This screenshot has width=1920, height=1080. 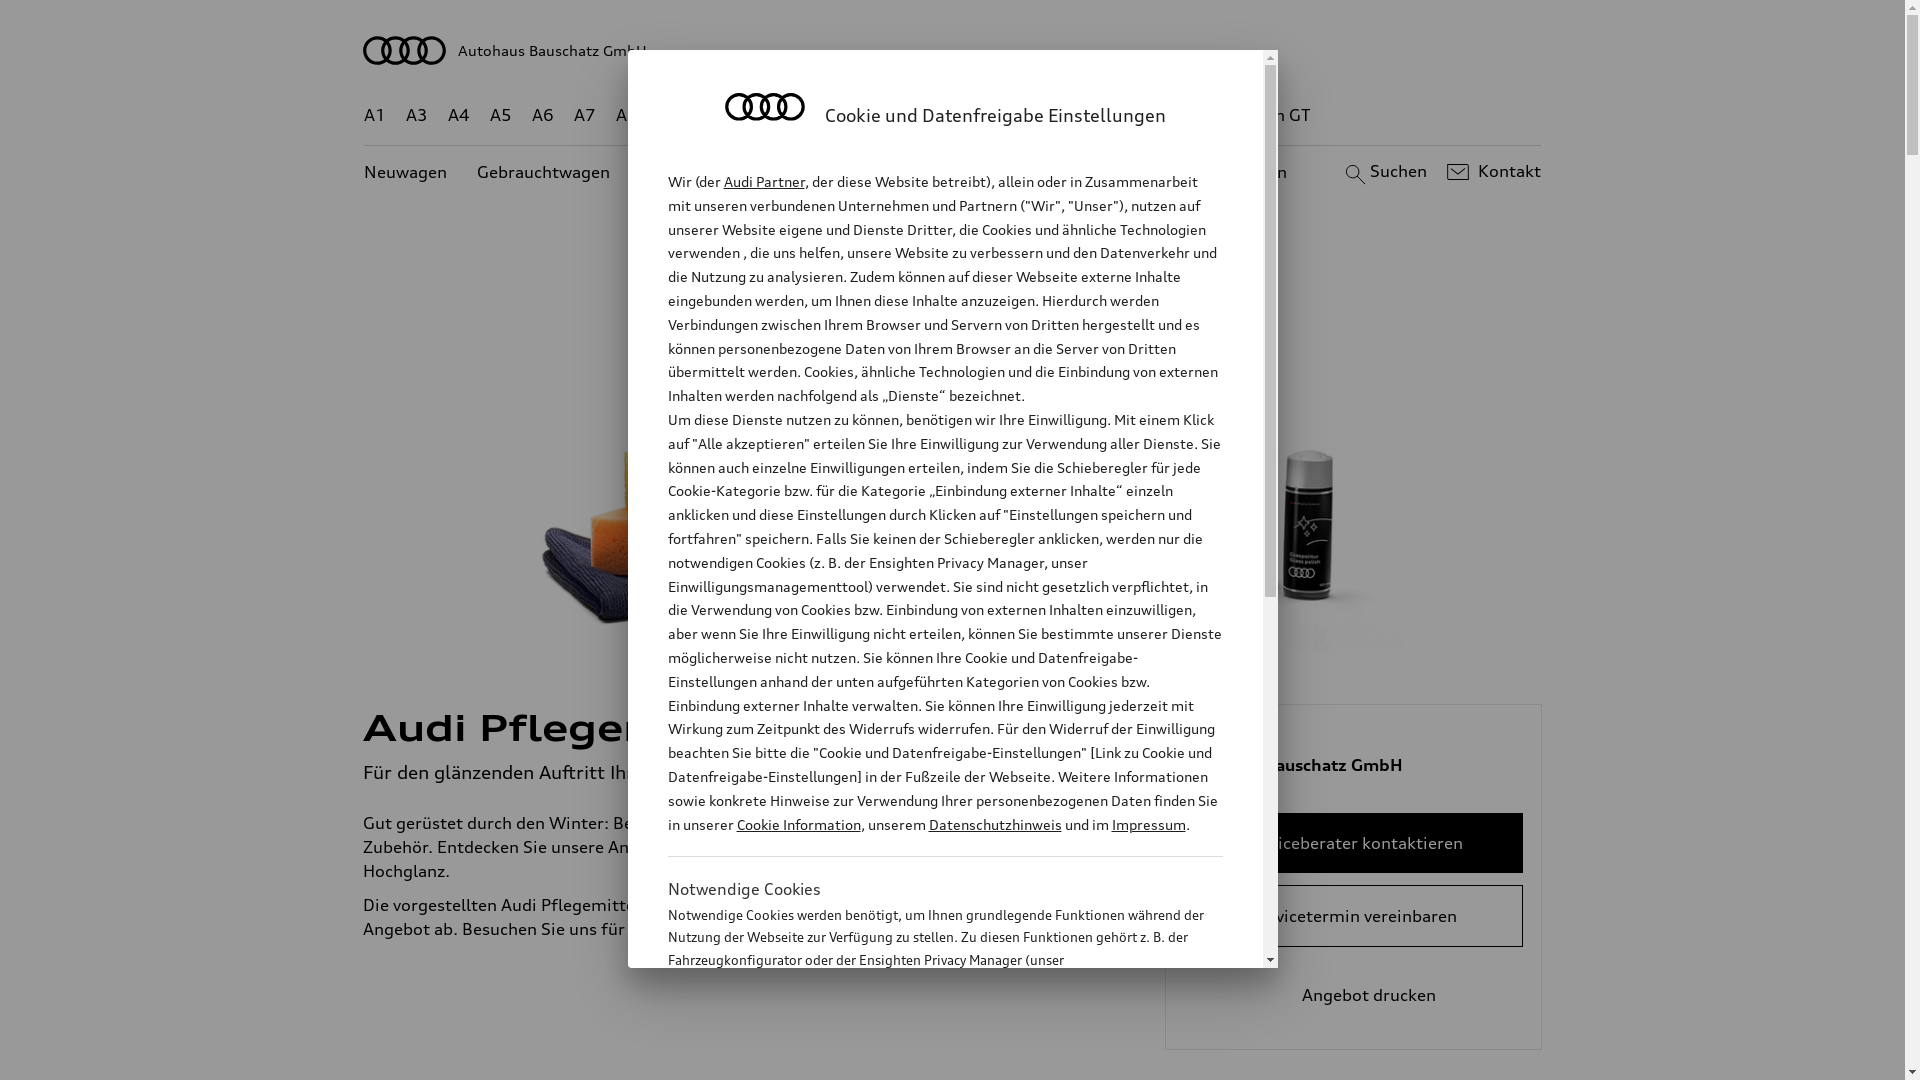 What do you see at coordinates (500, 116) in the screenshot?
I see `A5` at bounding box center [500, 116].